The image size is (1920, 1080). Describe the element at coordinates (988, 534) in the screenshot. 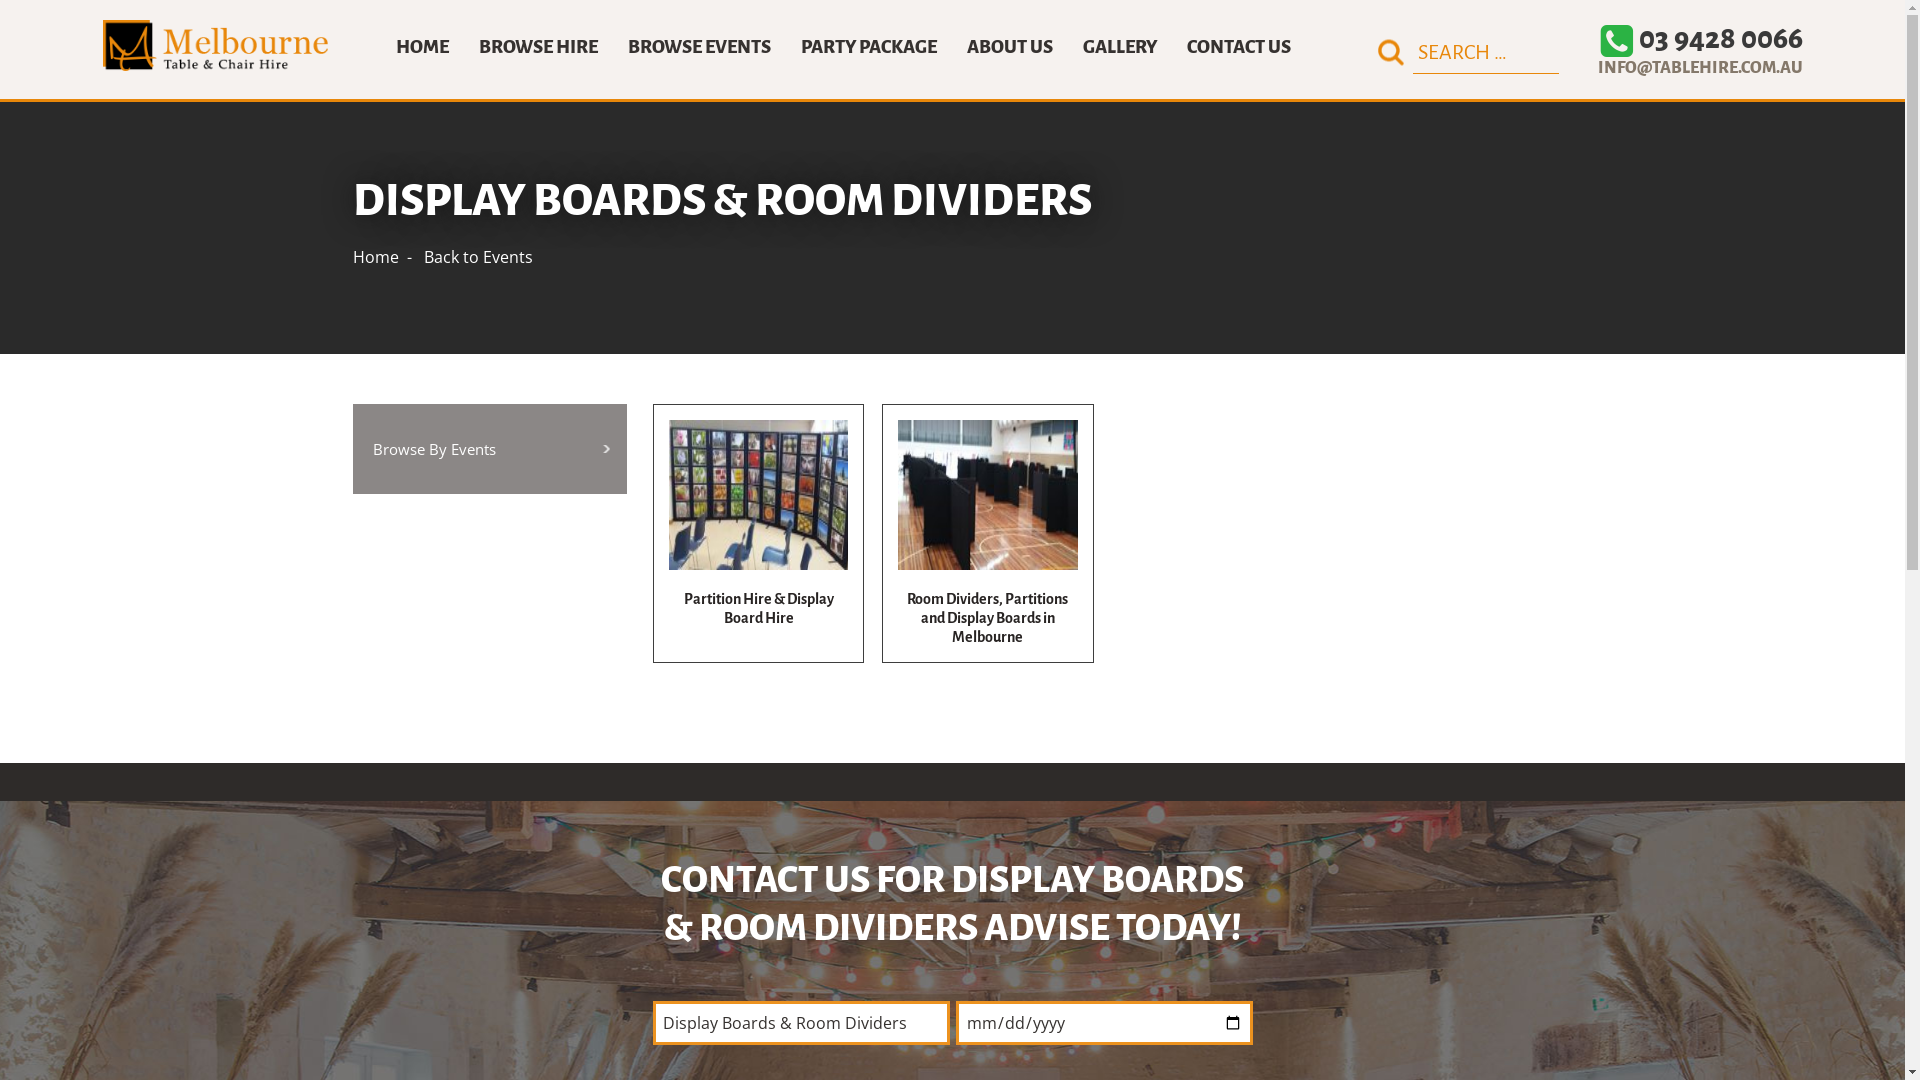

I see `Room Dividers, Partitions and Display Boards in Melbourne` at that location.